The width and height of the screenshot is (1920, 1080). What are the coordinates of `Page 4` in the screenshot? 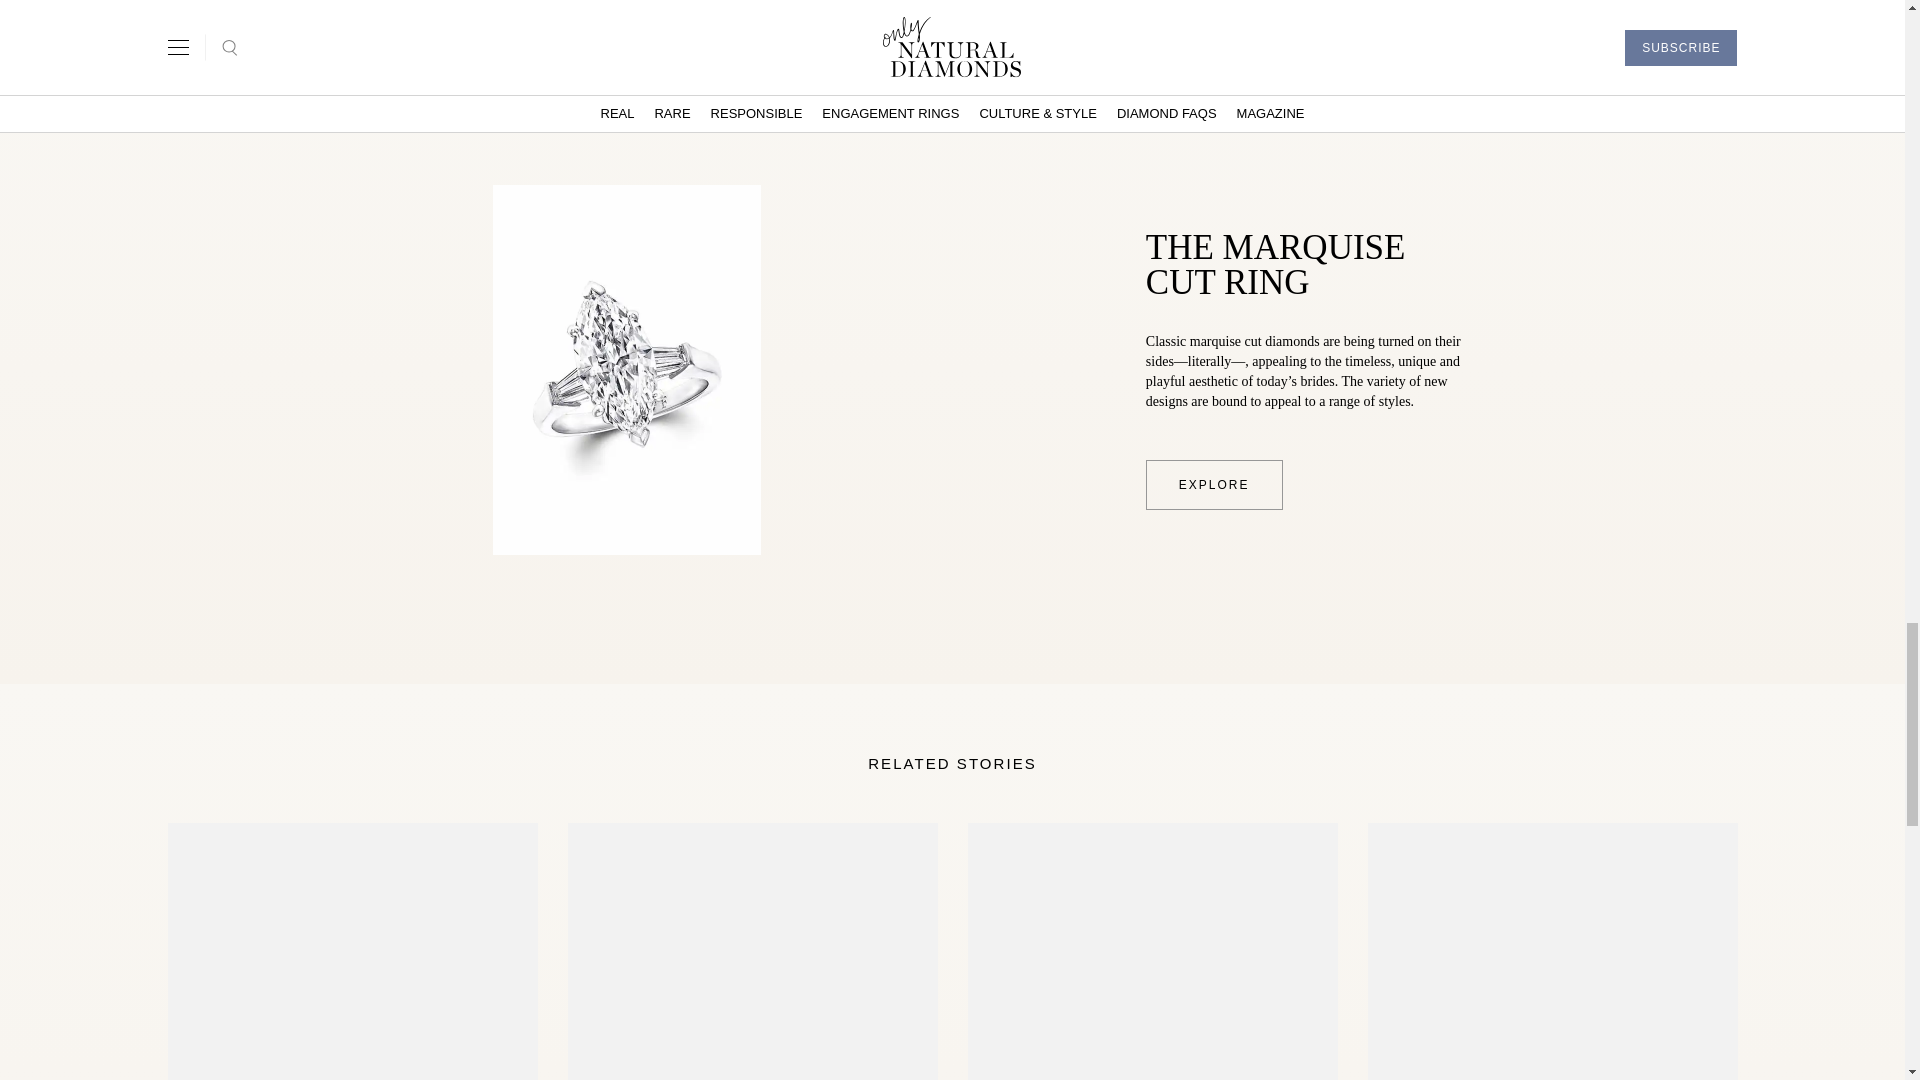 It's located at (1308, 371).